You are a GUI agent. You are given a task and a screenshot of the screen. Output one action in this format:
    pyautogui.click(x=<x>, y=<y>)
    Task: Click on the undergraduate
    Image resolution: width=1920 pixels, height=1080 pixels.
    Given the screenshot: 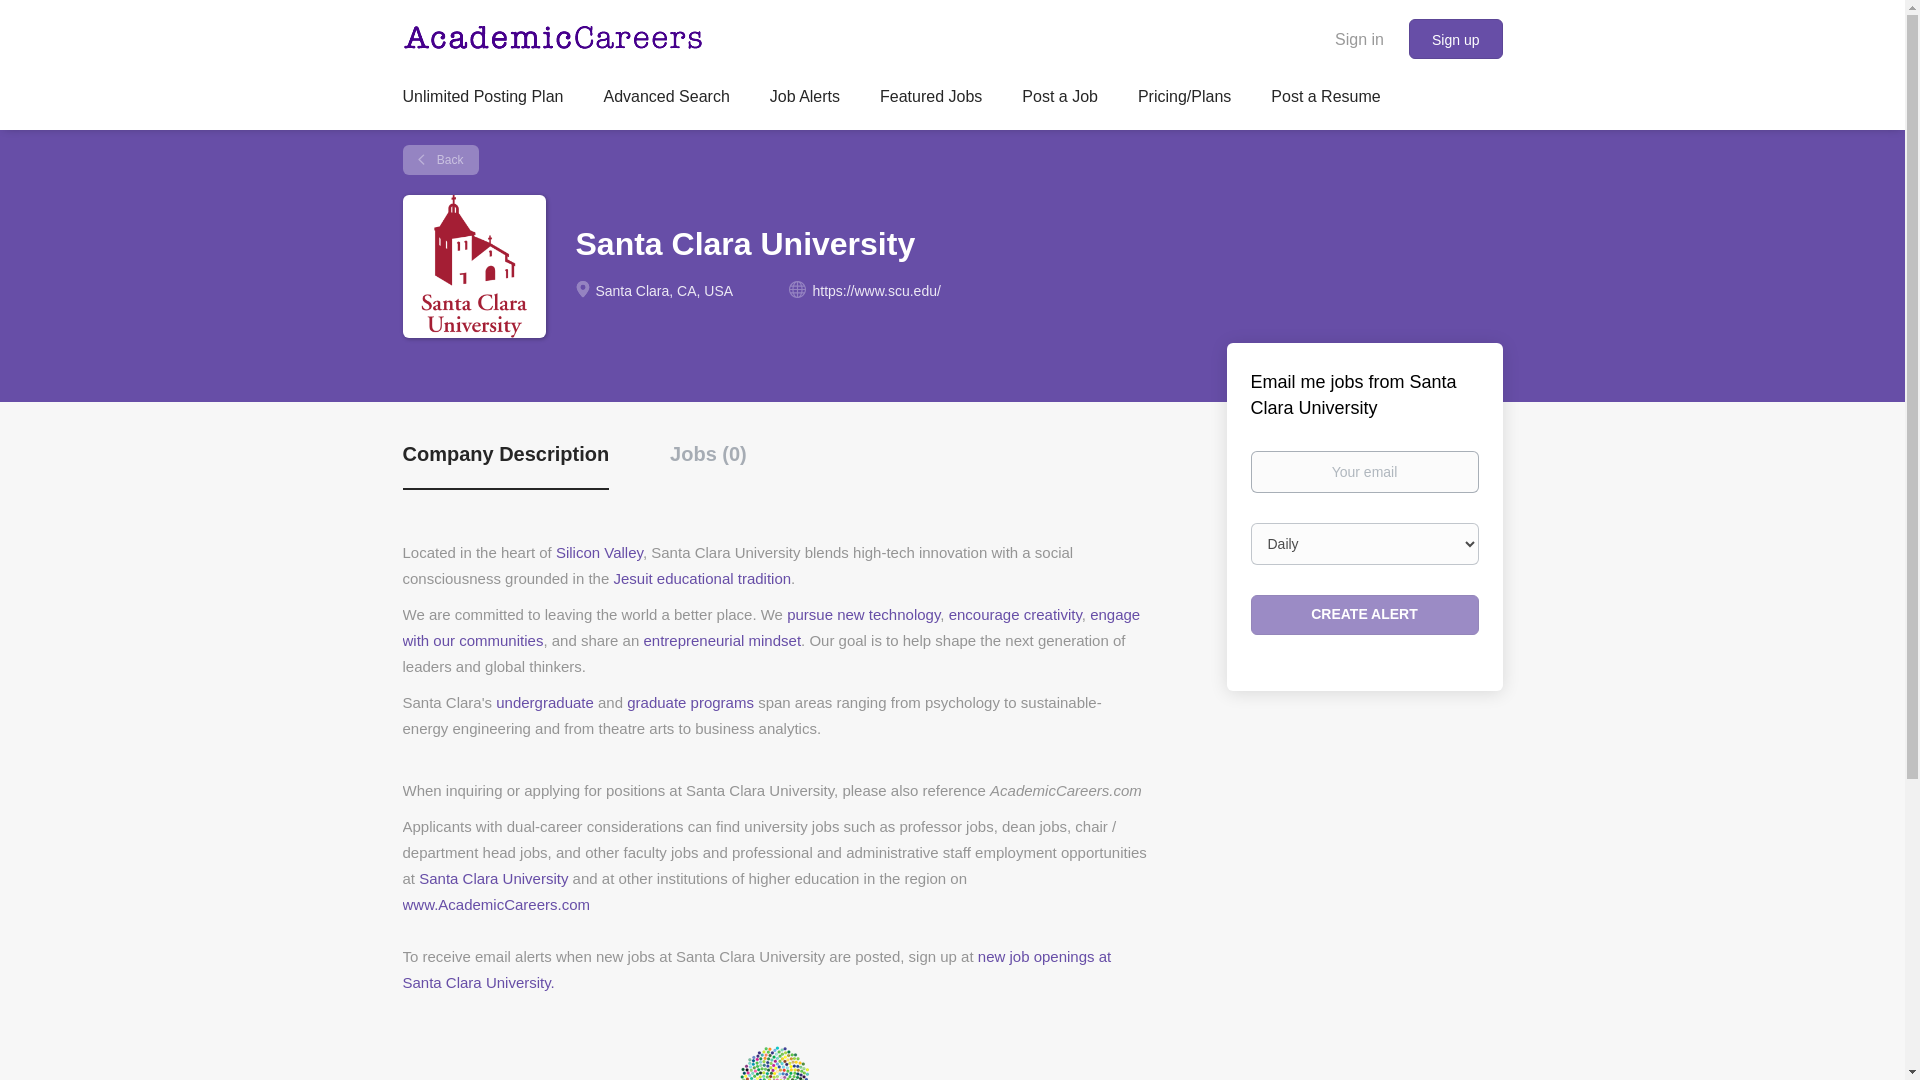 What is the action you would take?
    pyautogui.click(x=544, y=702)
    